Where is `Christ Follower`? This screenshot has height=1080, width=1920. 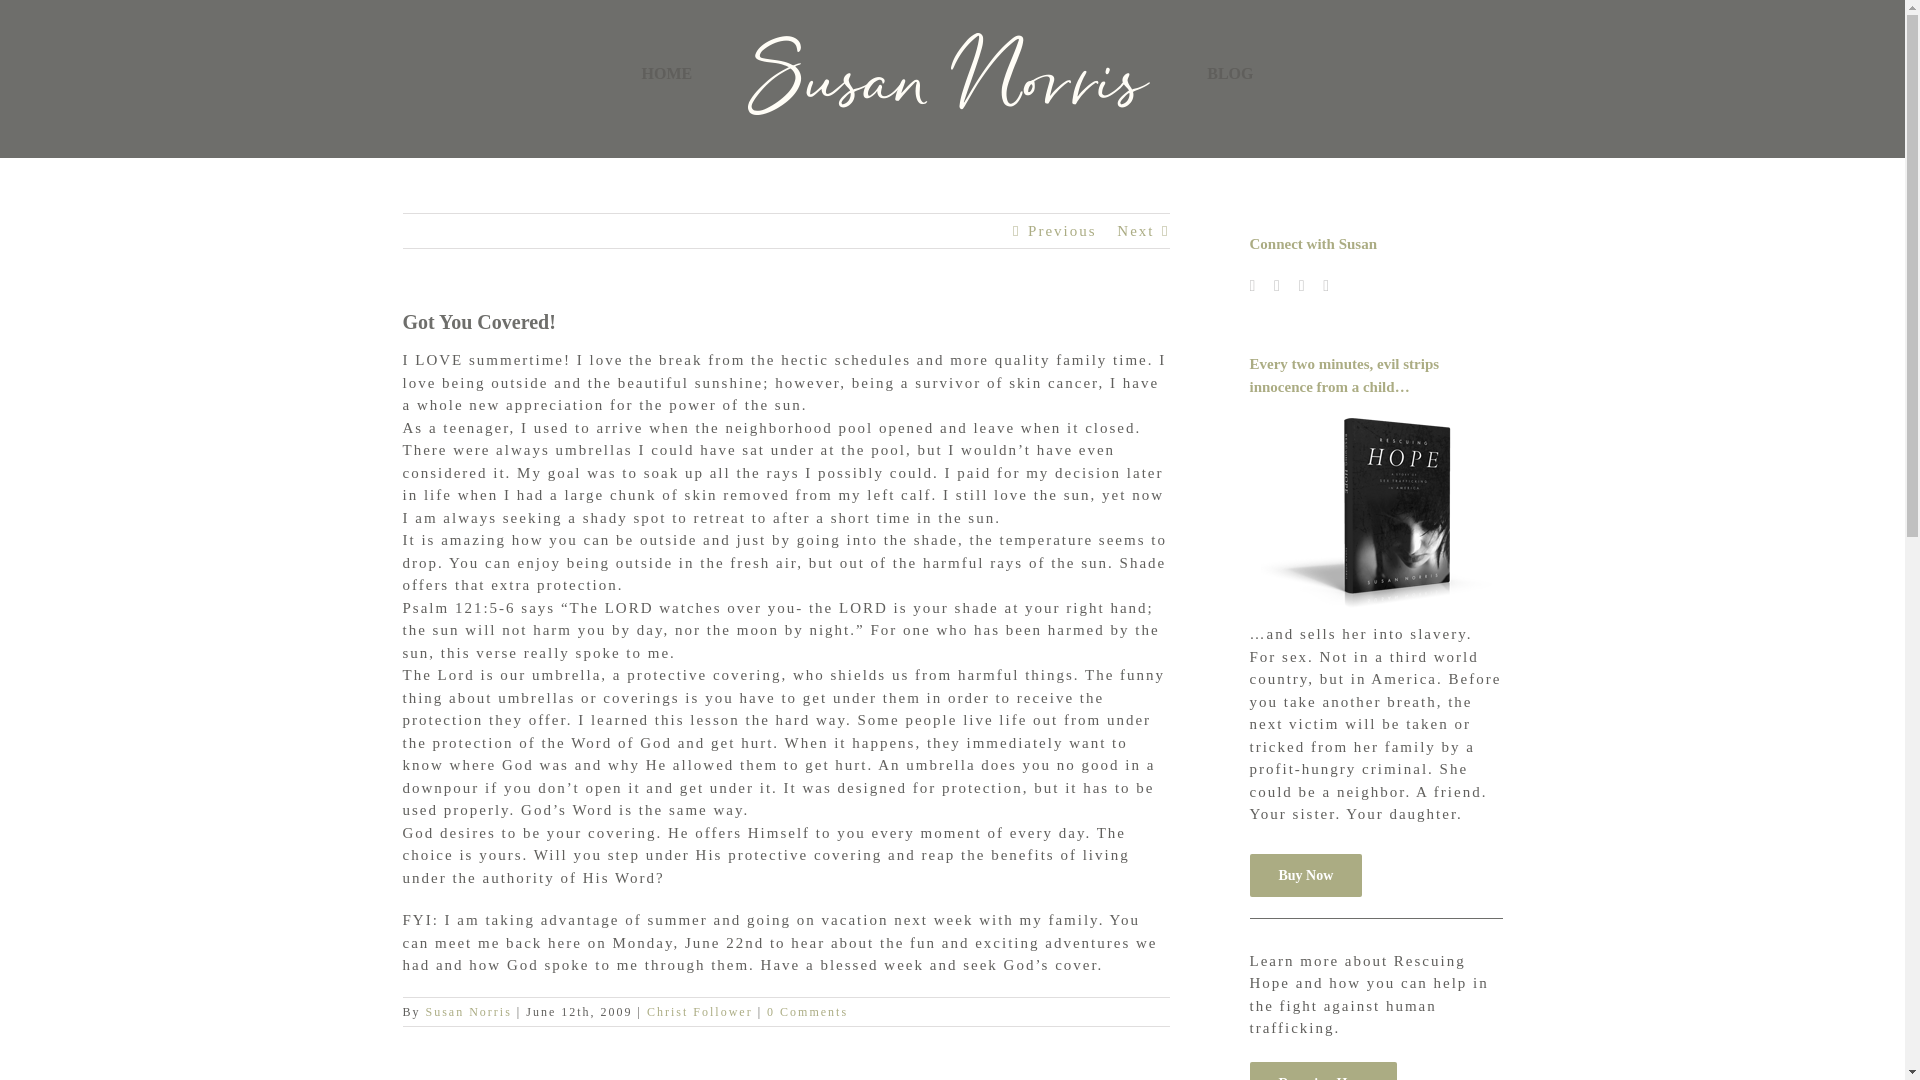
Christ Follower is located at coordinates (700, 1012).